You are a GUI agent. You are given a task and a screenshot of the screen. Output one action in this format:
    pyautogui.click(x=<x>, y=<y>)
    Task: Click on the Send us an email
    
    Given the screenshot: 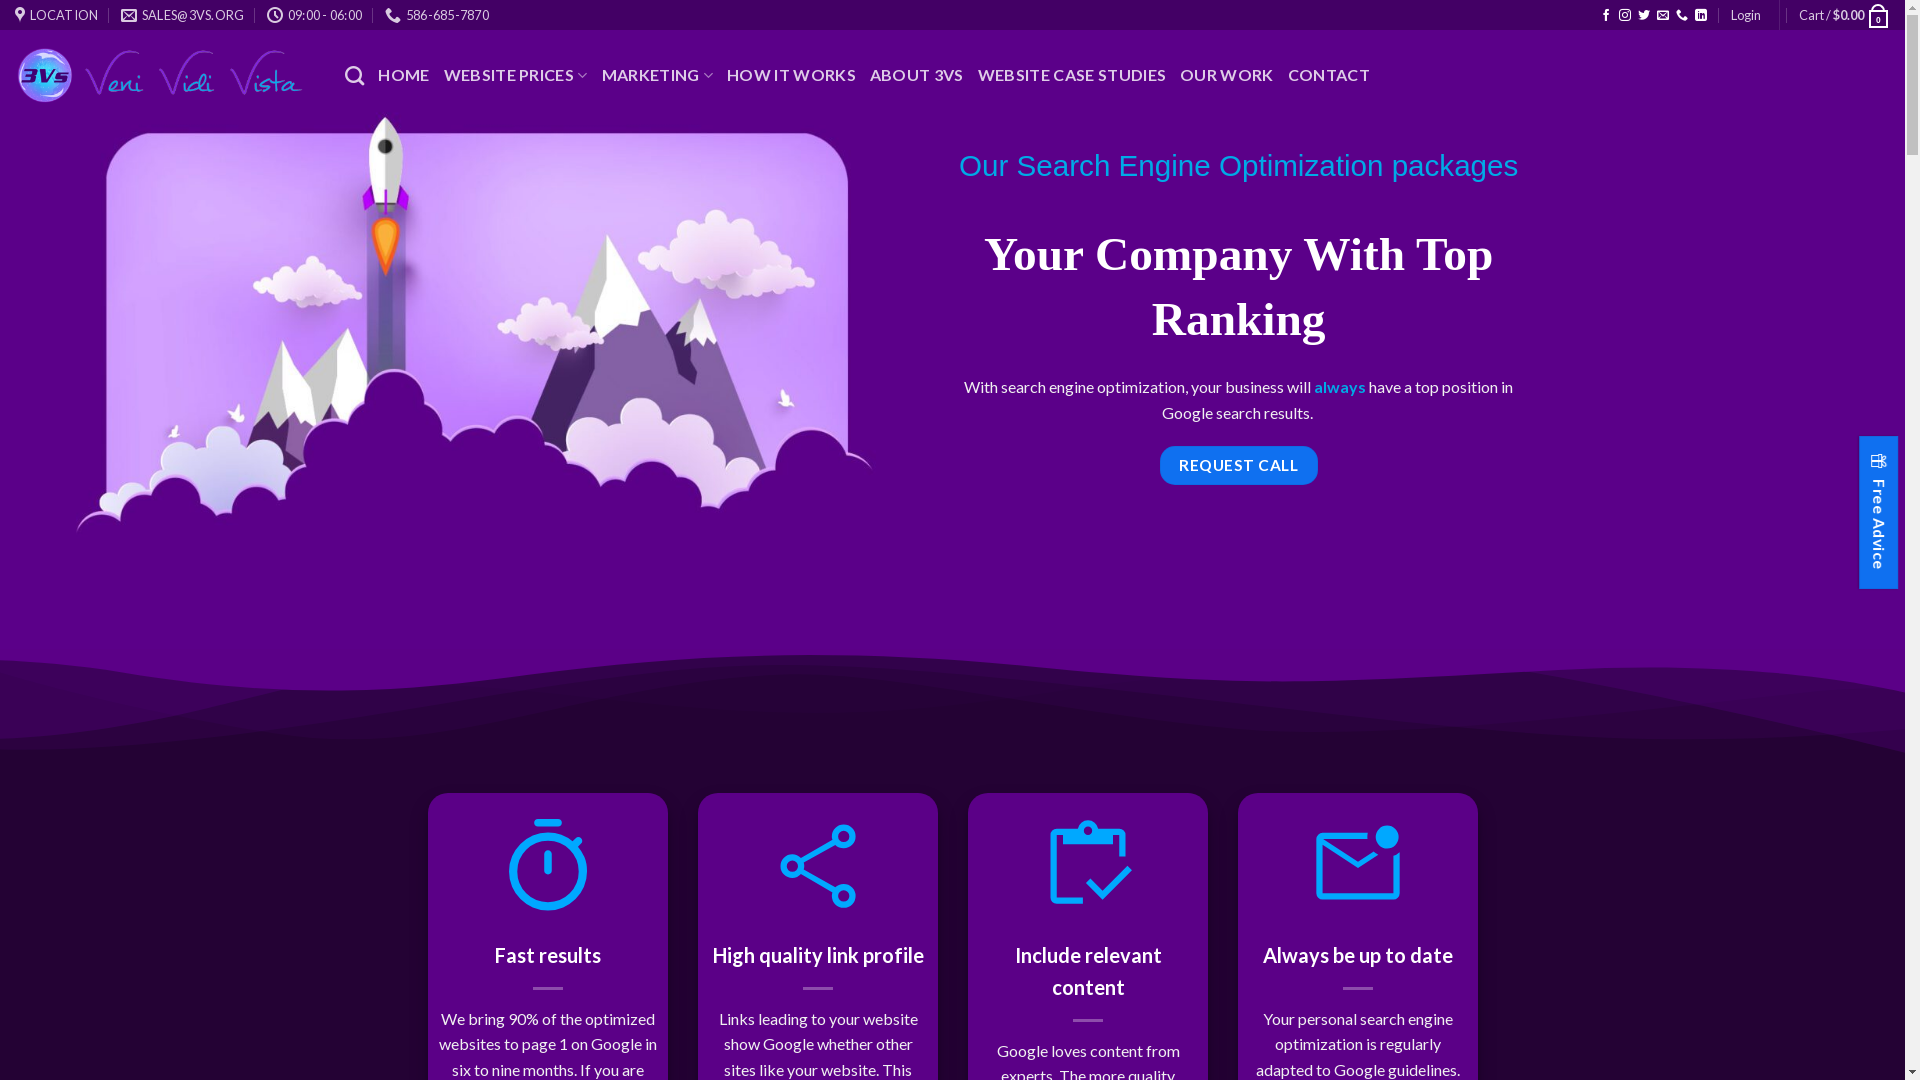 What is the action you would take?
    pyautogui.click(x=1663, y=16)
    